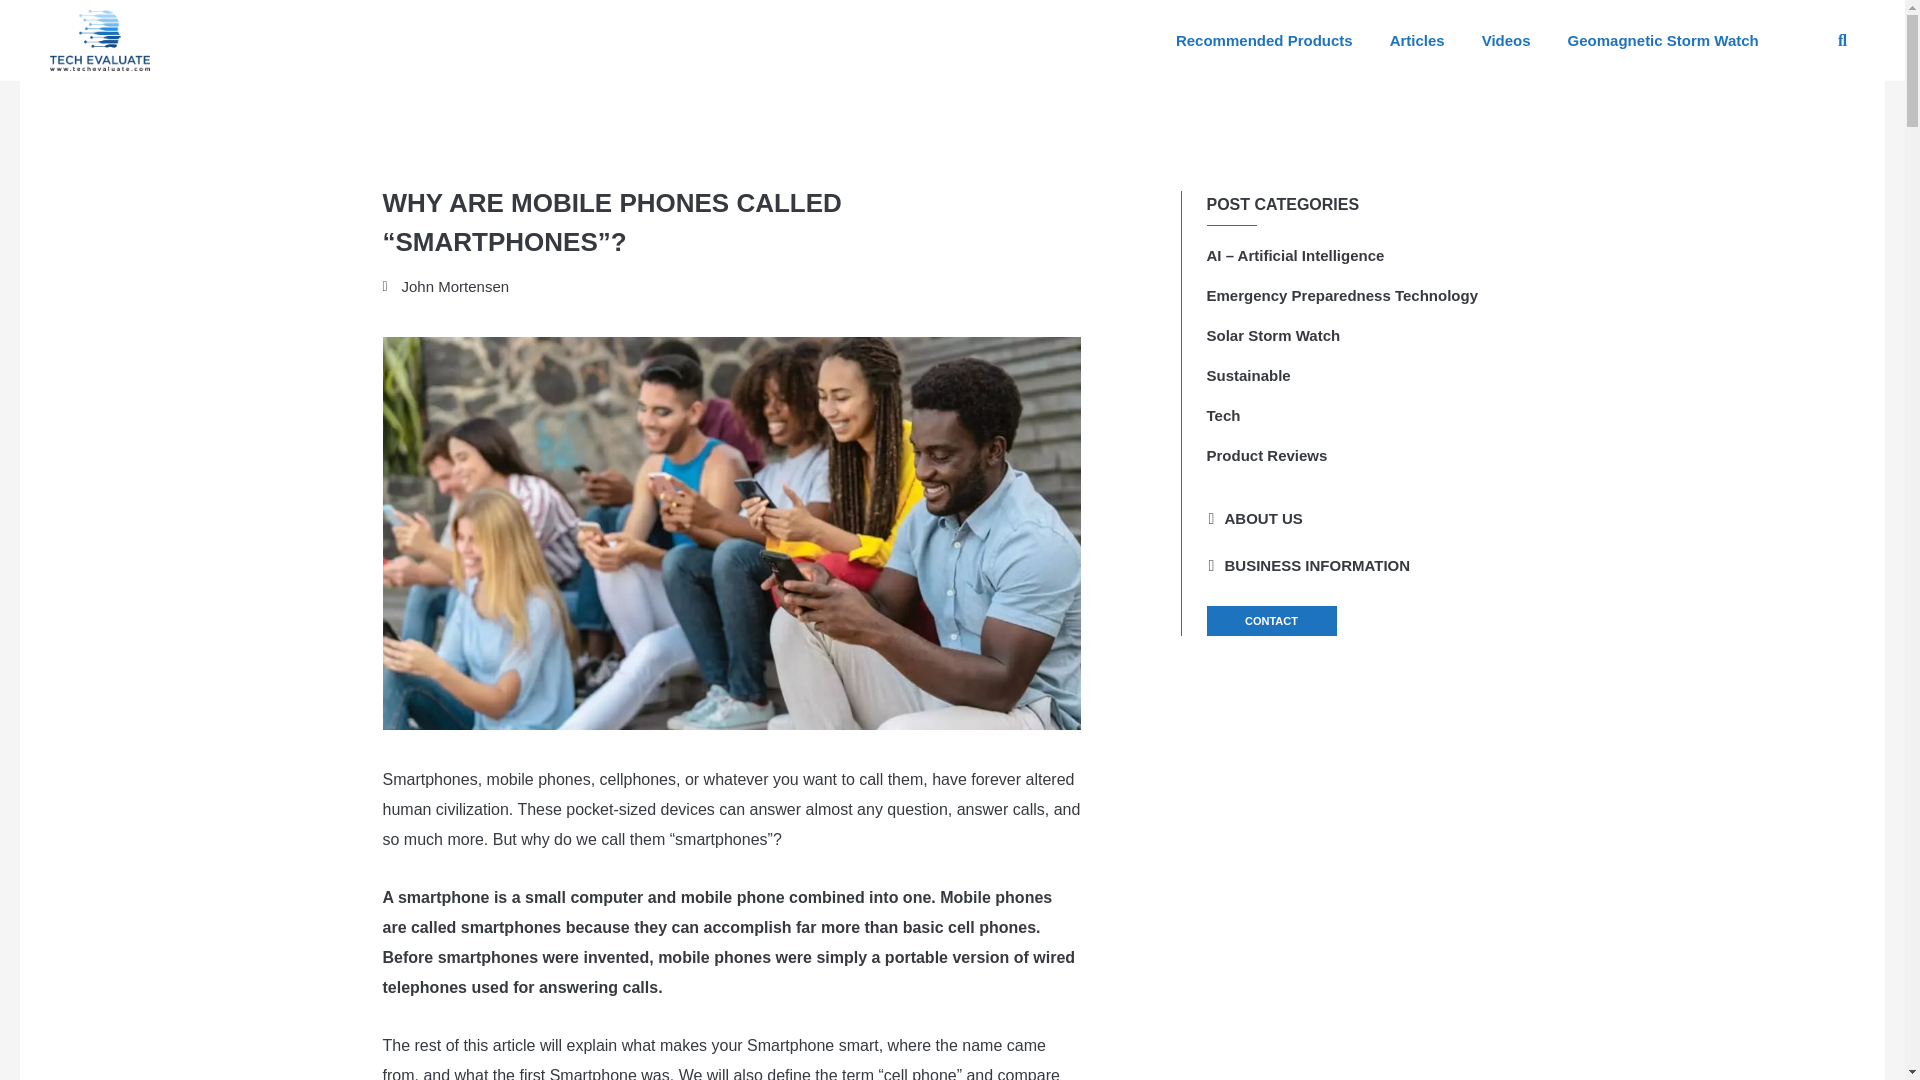 Image resolution: width=1920 pixels, height=1080 pixels. What do you see at coordinates (1663, 40) in the screenshot?
I see `Geomagnetic Storm Watch` at bounding box center [1663, 40].